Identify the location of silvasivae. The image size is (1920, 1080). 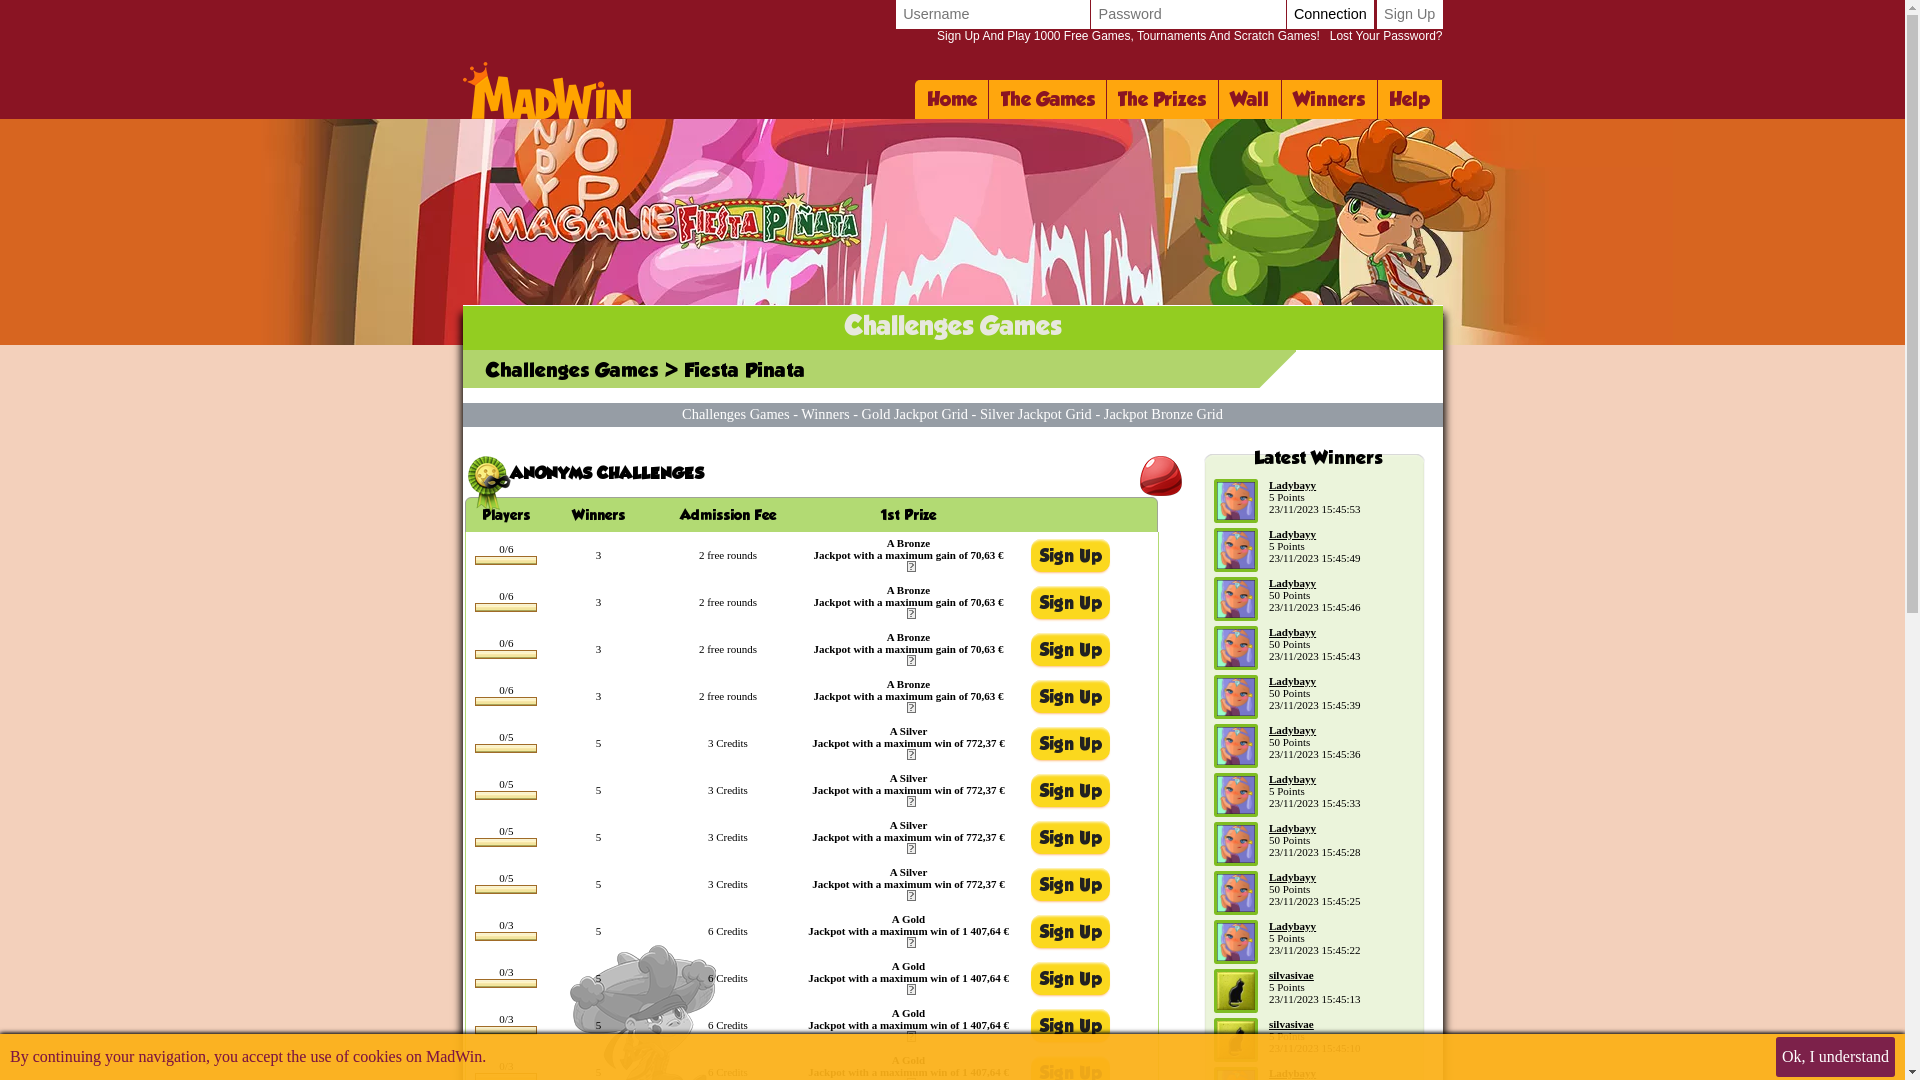
(1292, 1024).